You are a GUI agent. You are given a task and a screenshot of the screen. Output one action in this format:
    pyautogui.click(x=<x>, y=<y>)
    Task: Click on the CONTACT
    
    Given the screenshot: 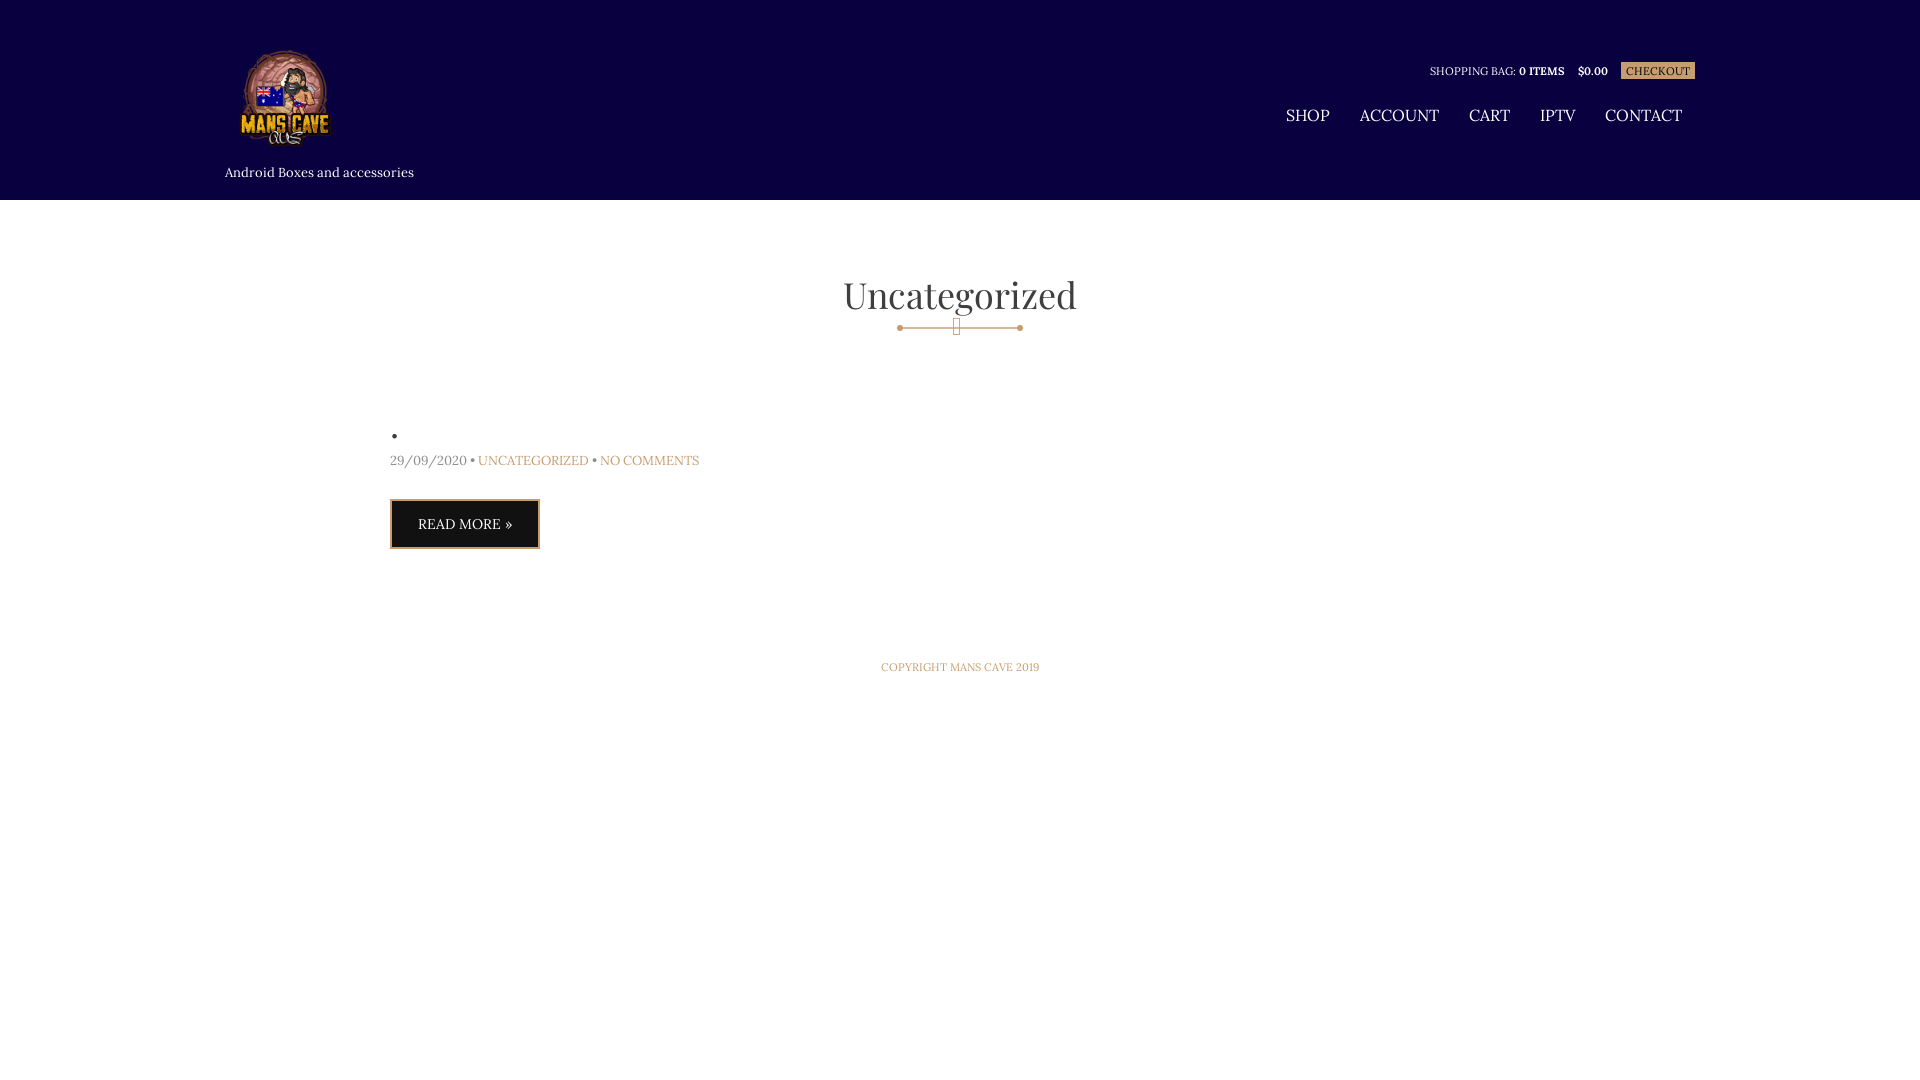 What is the action you would take?
    pyautogui.click(x=1644, y=115)
    